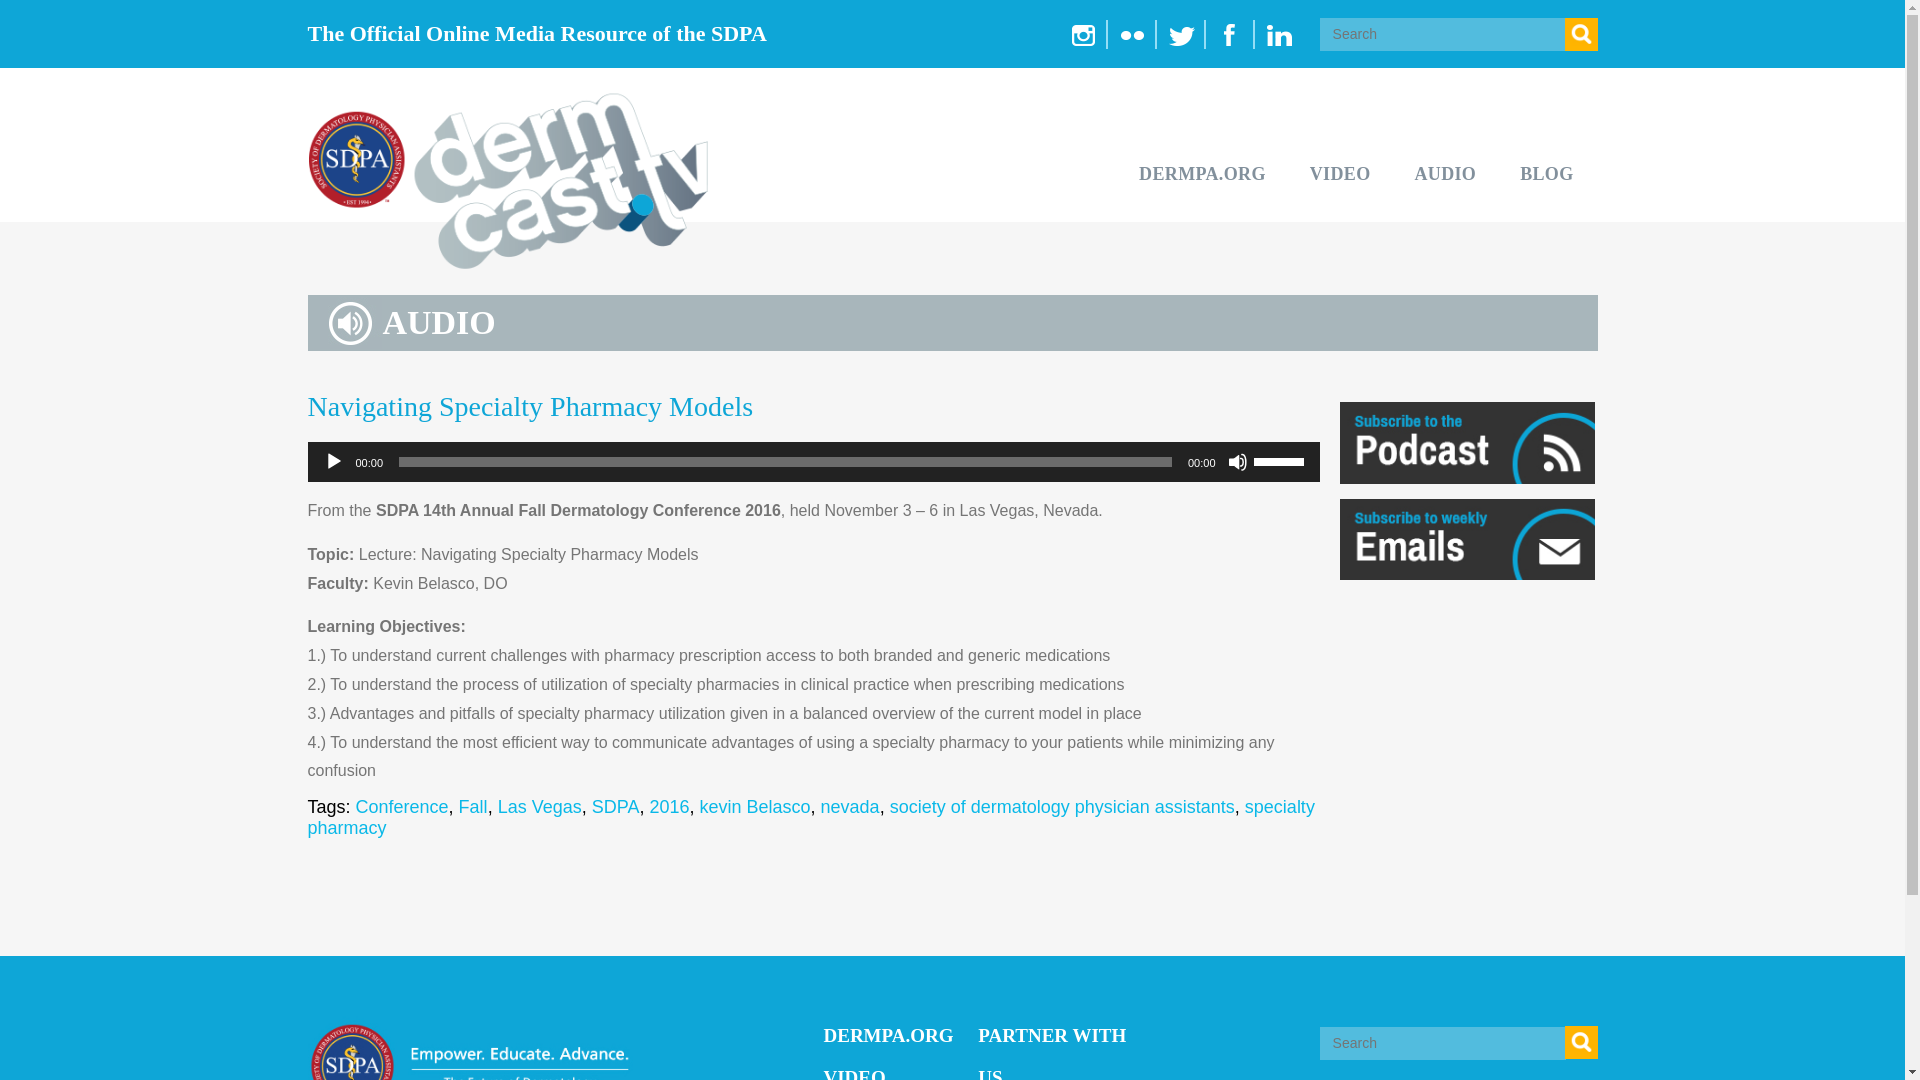 The image size is (1920, 1080). I want to click on AUDIO, so click(1444, 174).